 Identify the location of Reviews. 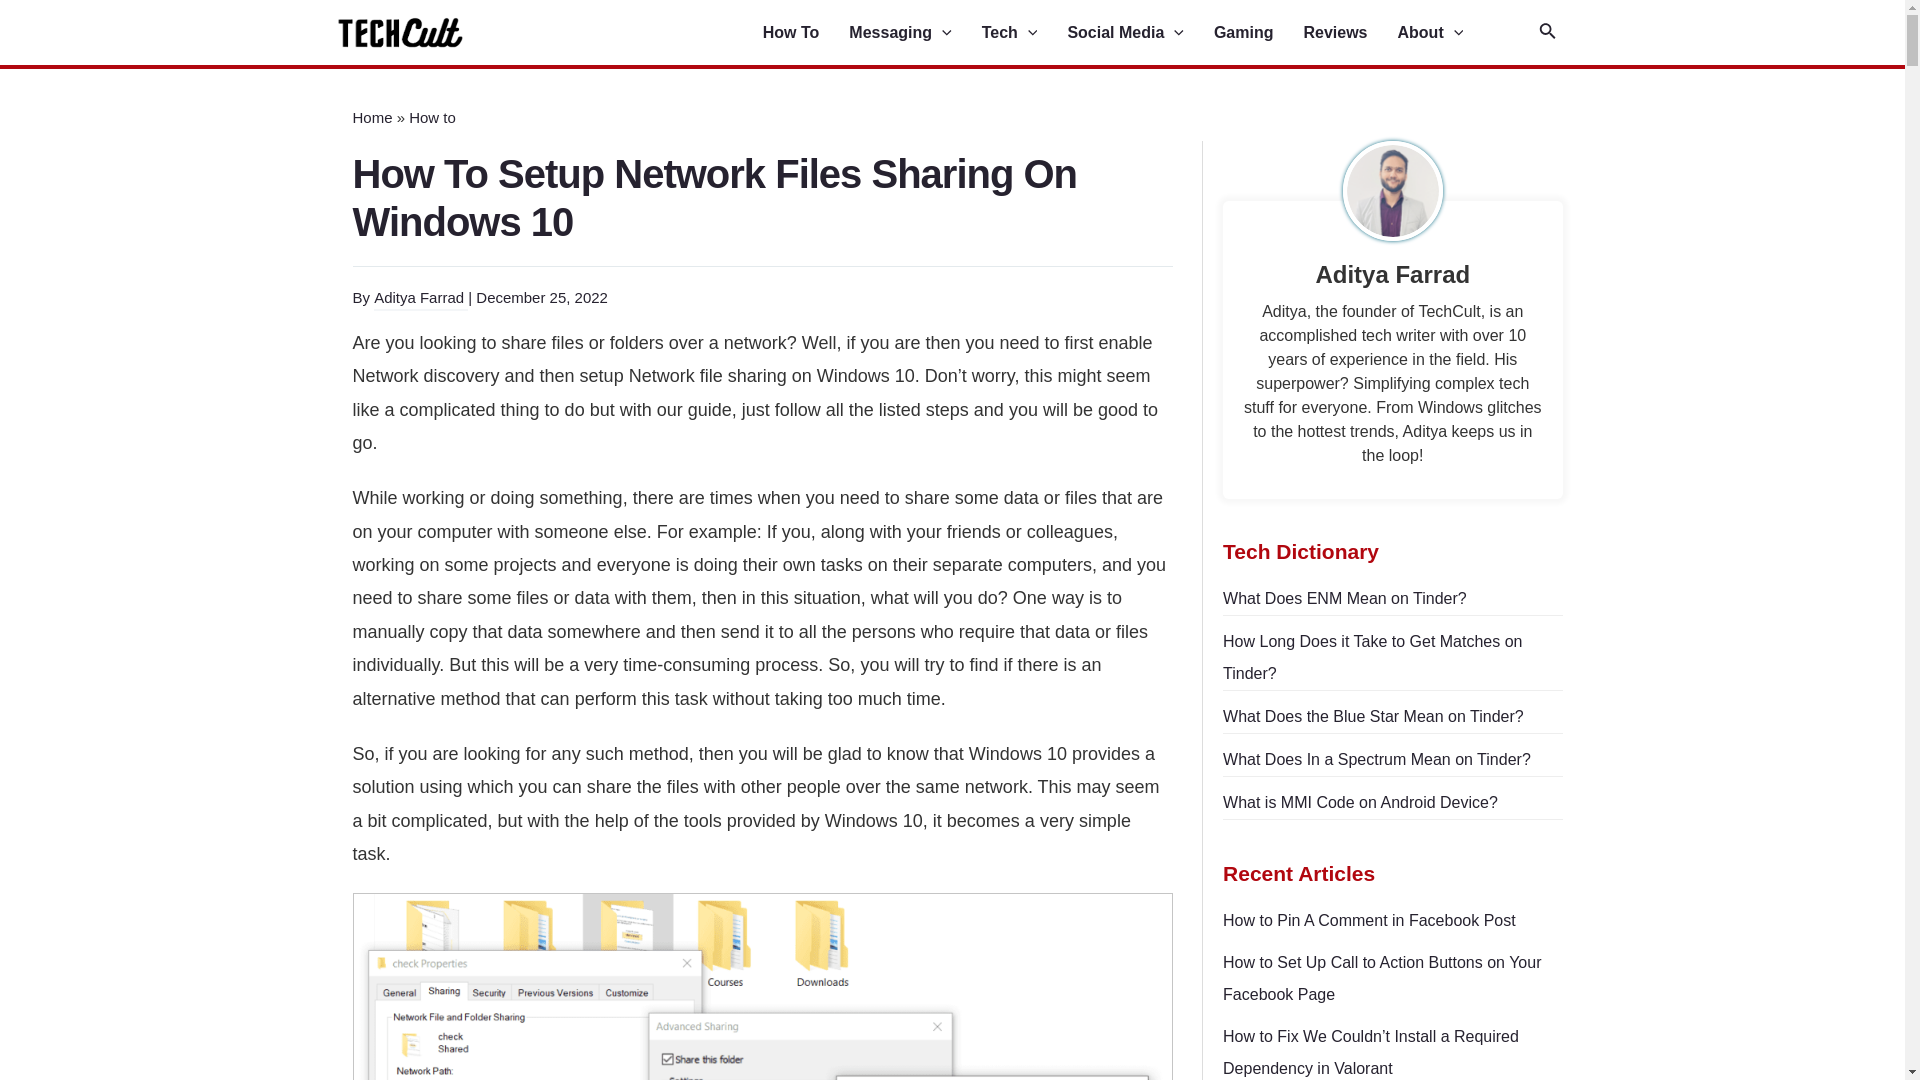
(1350, 33).